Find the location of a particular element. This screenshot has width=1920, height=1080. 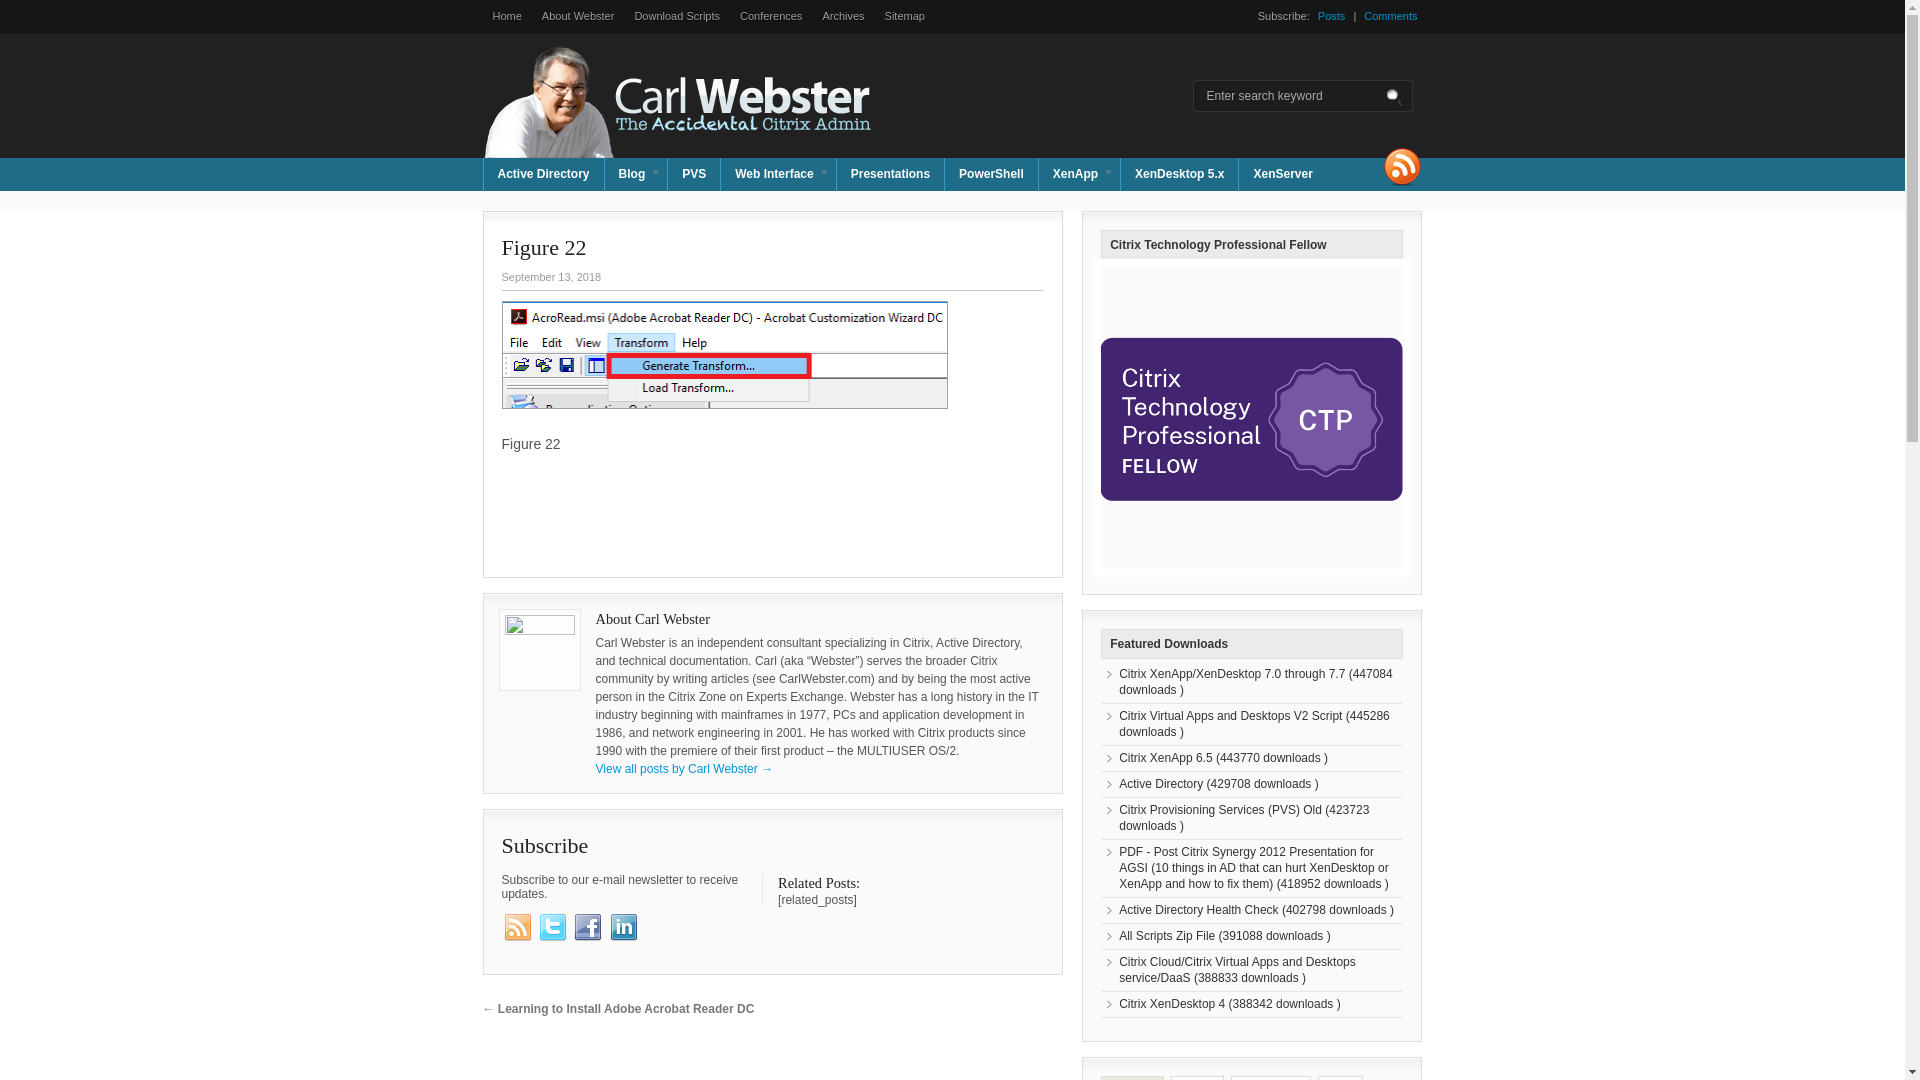

PVS is located at coordinates (694, 174).